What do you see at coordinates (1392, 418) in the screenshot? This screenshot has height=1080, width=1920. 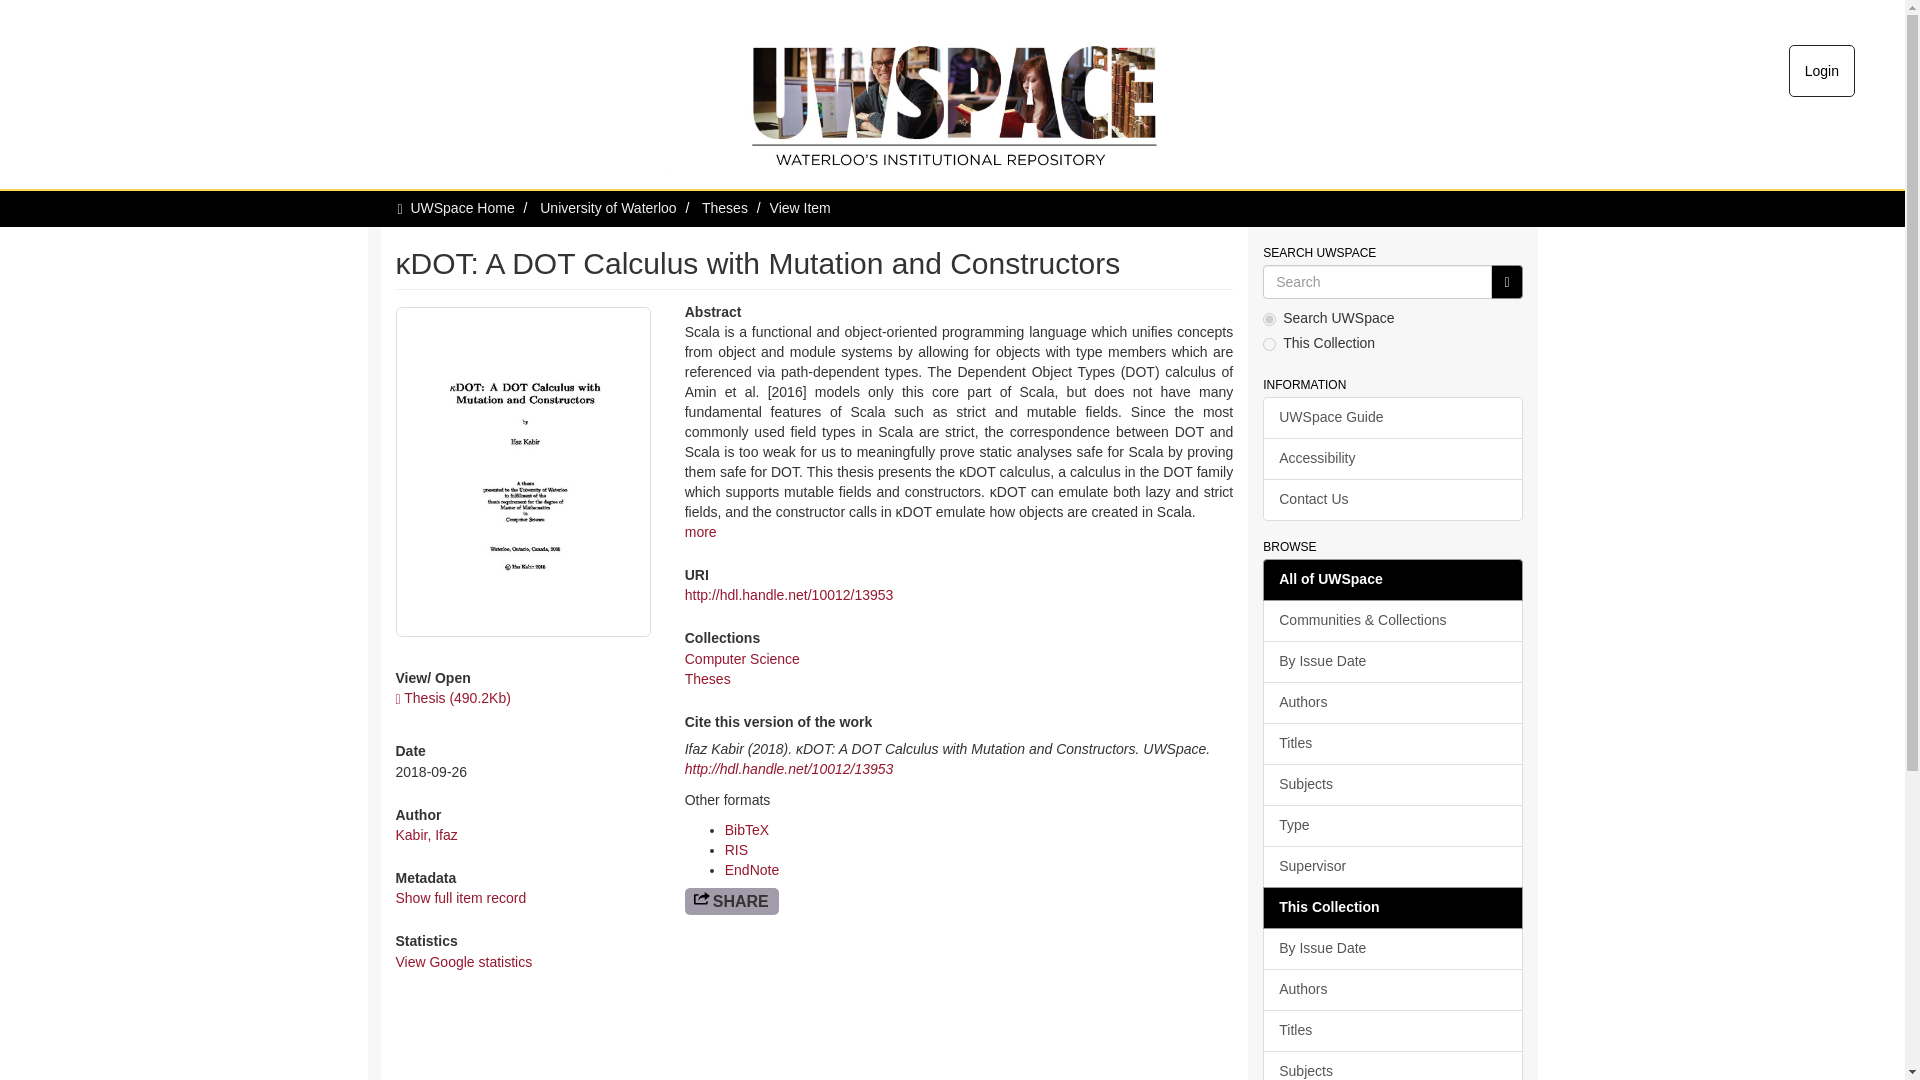 I see `UWSpace Guide` at bounding box center [1392, 418].